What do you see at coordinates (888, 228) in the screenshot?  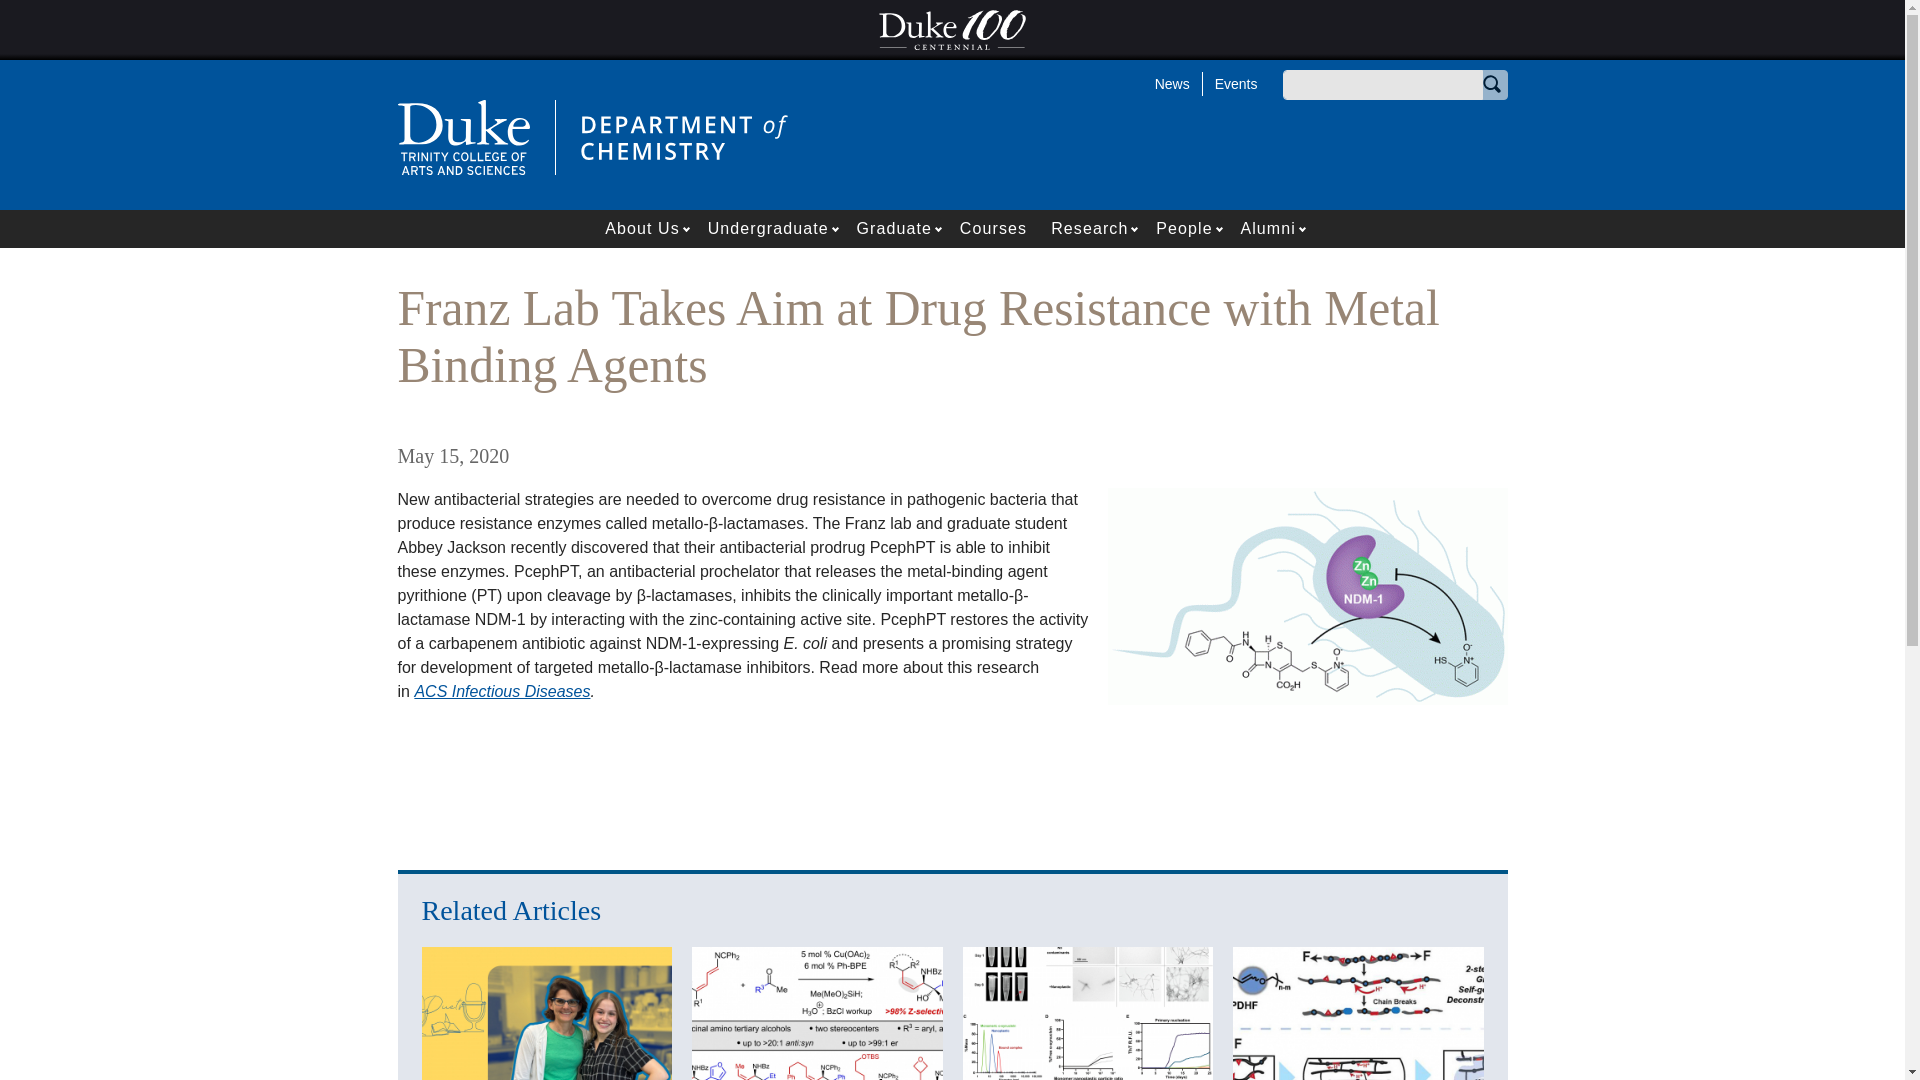 I see `Graduate` at bounding box center [888, 228].